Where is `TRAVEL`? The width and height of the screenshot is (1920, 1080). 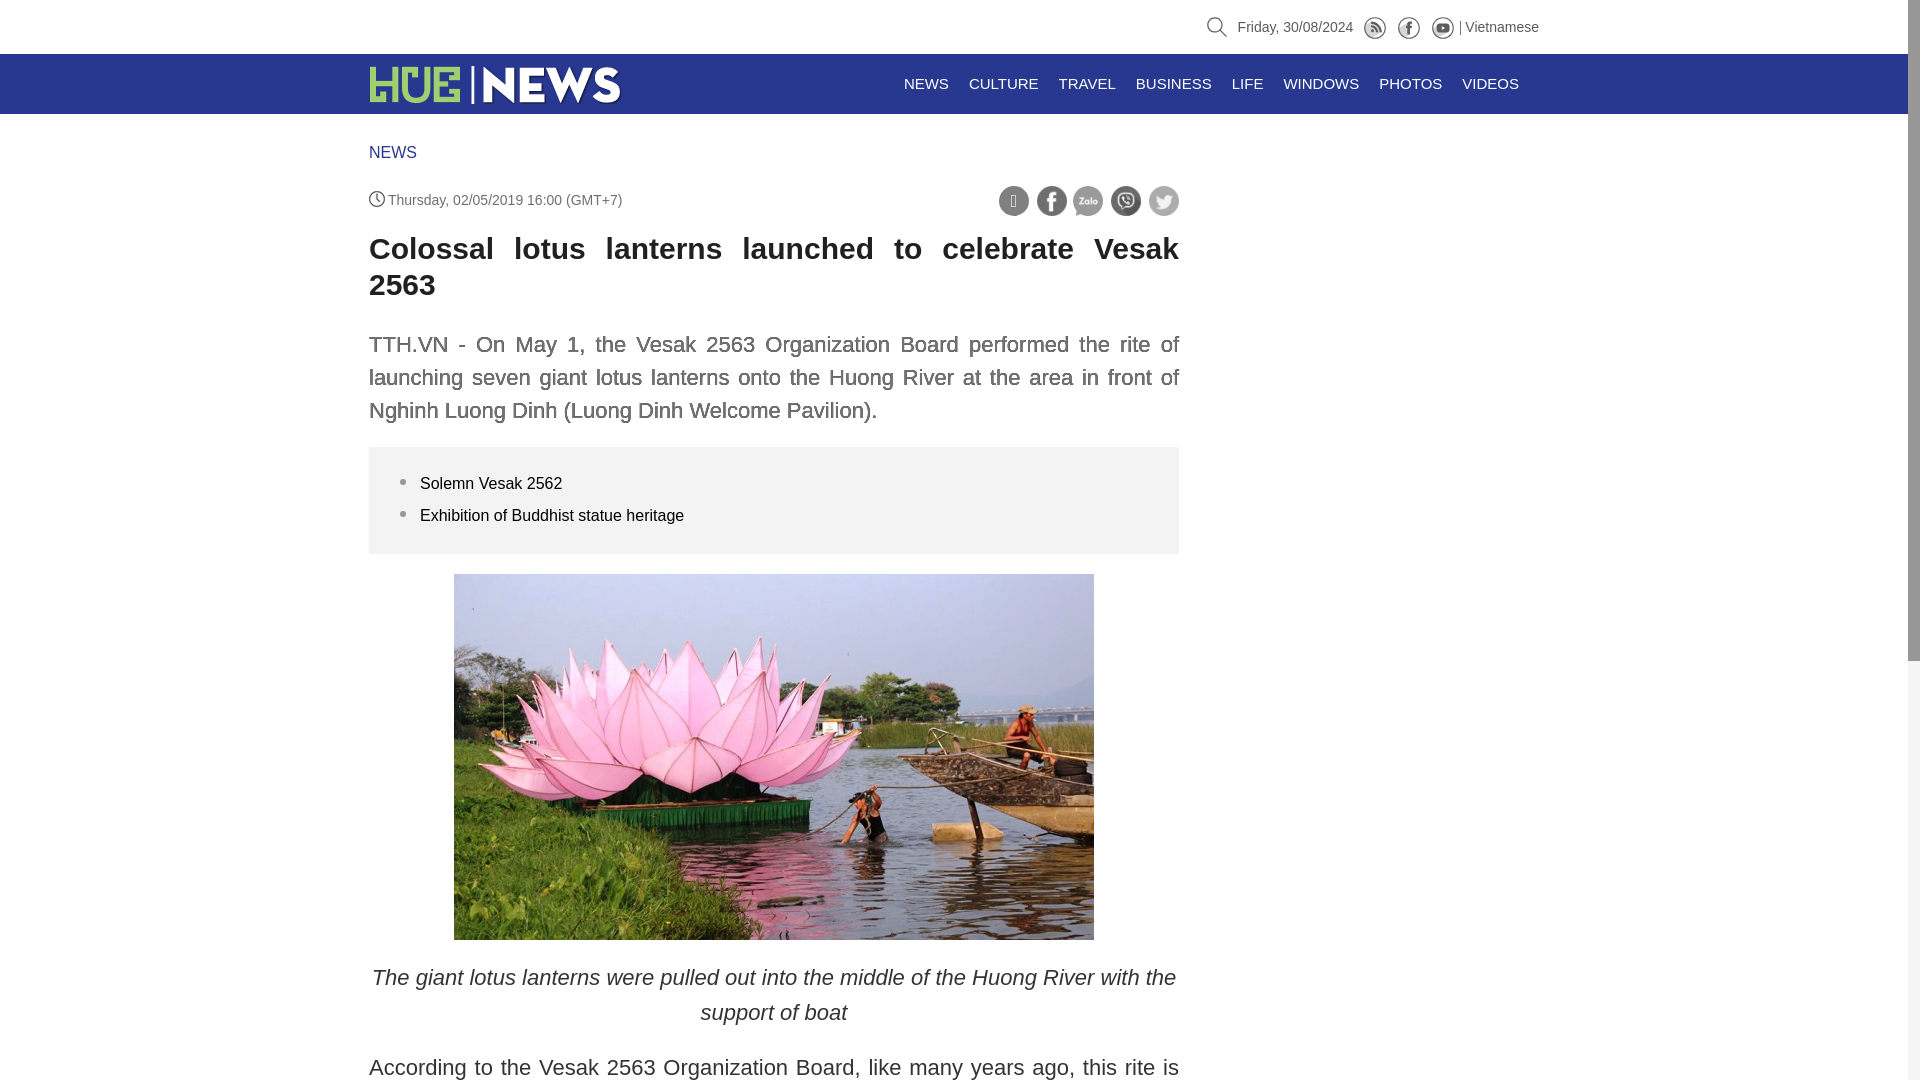 TRAVEL is located at coordinates (1087, 84).